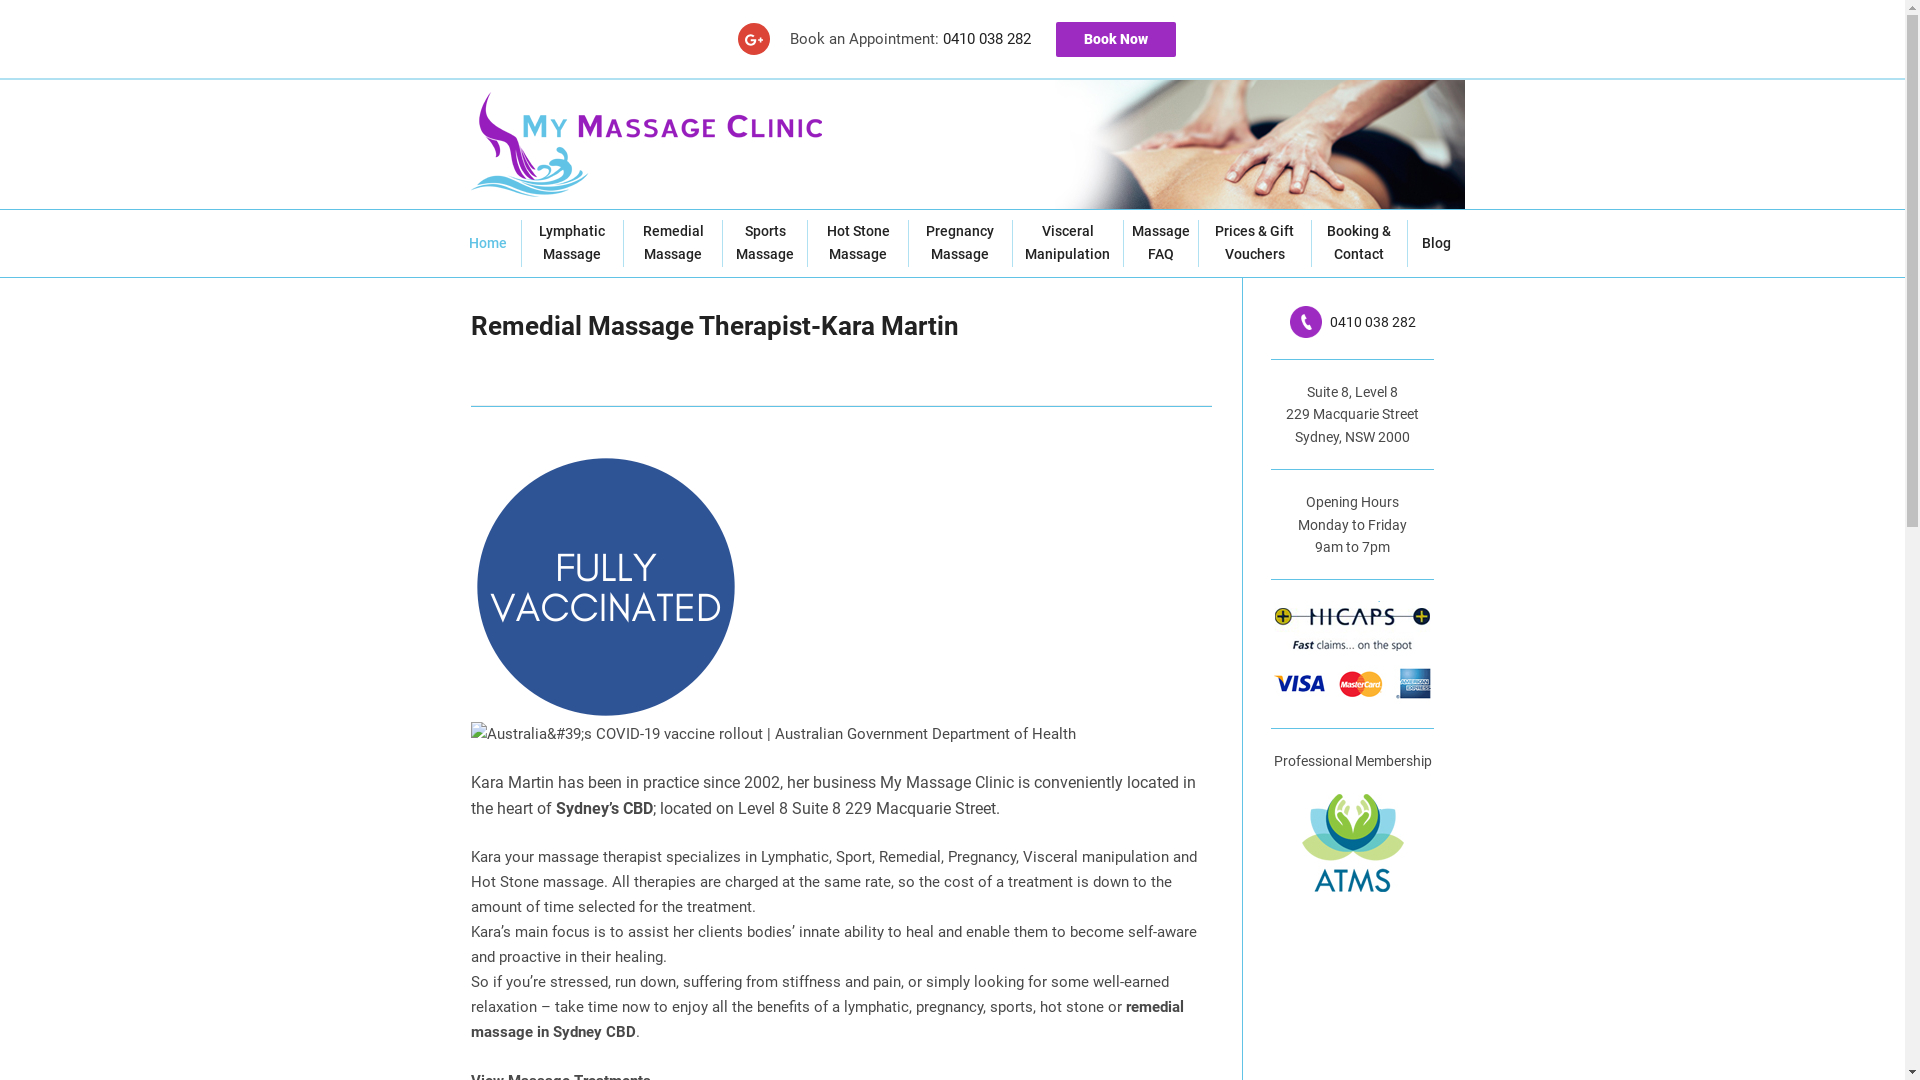  I want to click on Book Now, so click(1116, 40).